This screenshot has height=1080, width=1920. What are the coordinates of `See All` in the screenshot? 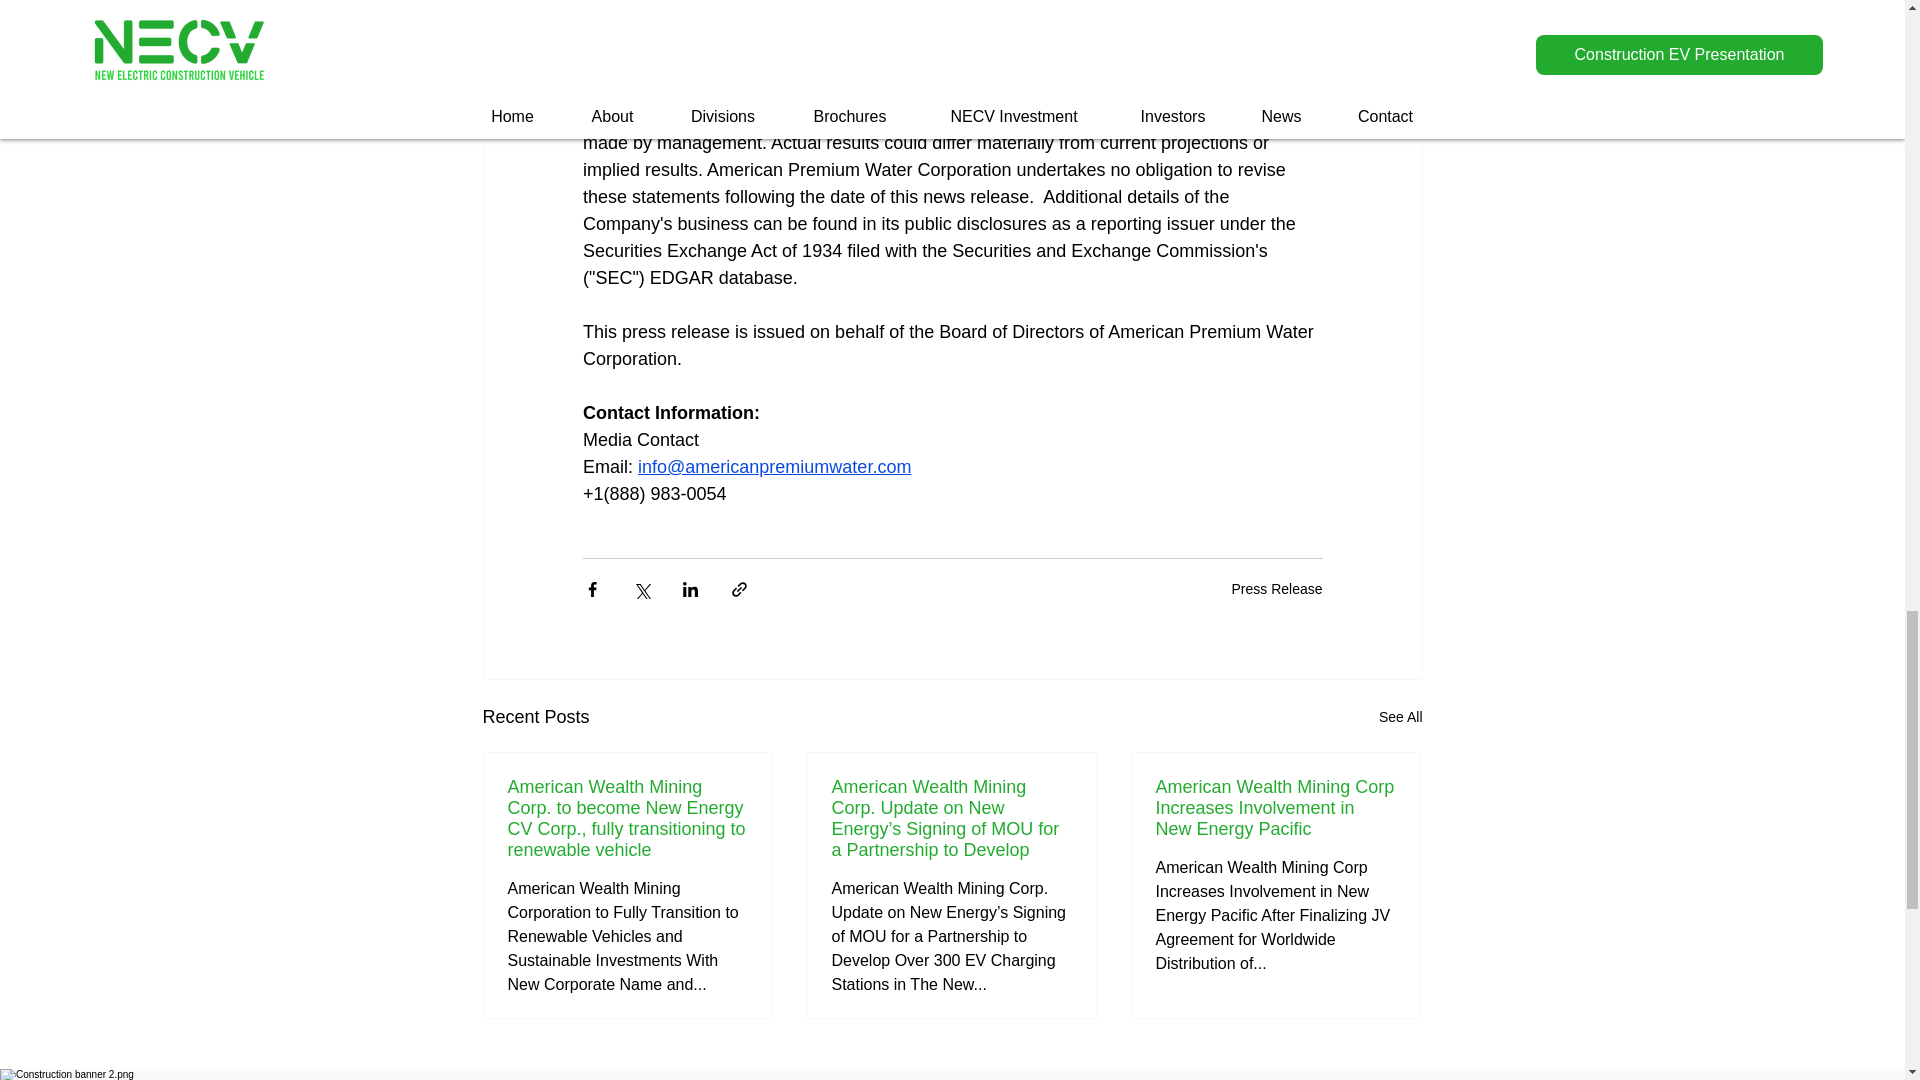 It's located at (1400, 718).